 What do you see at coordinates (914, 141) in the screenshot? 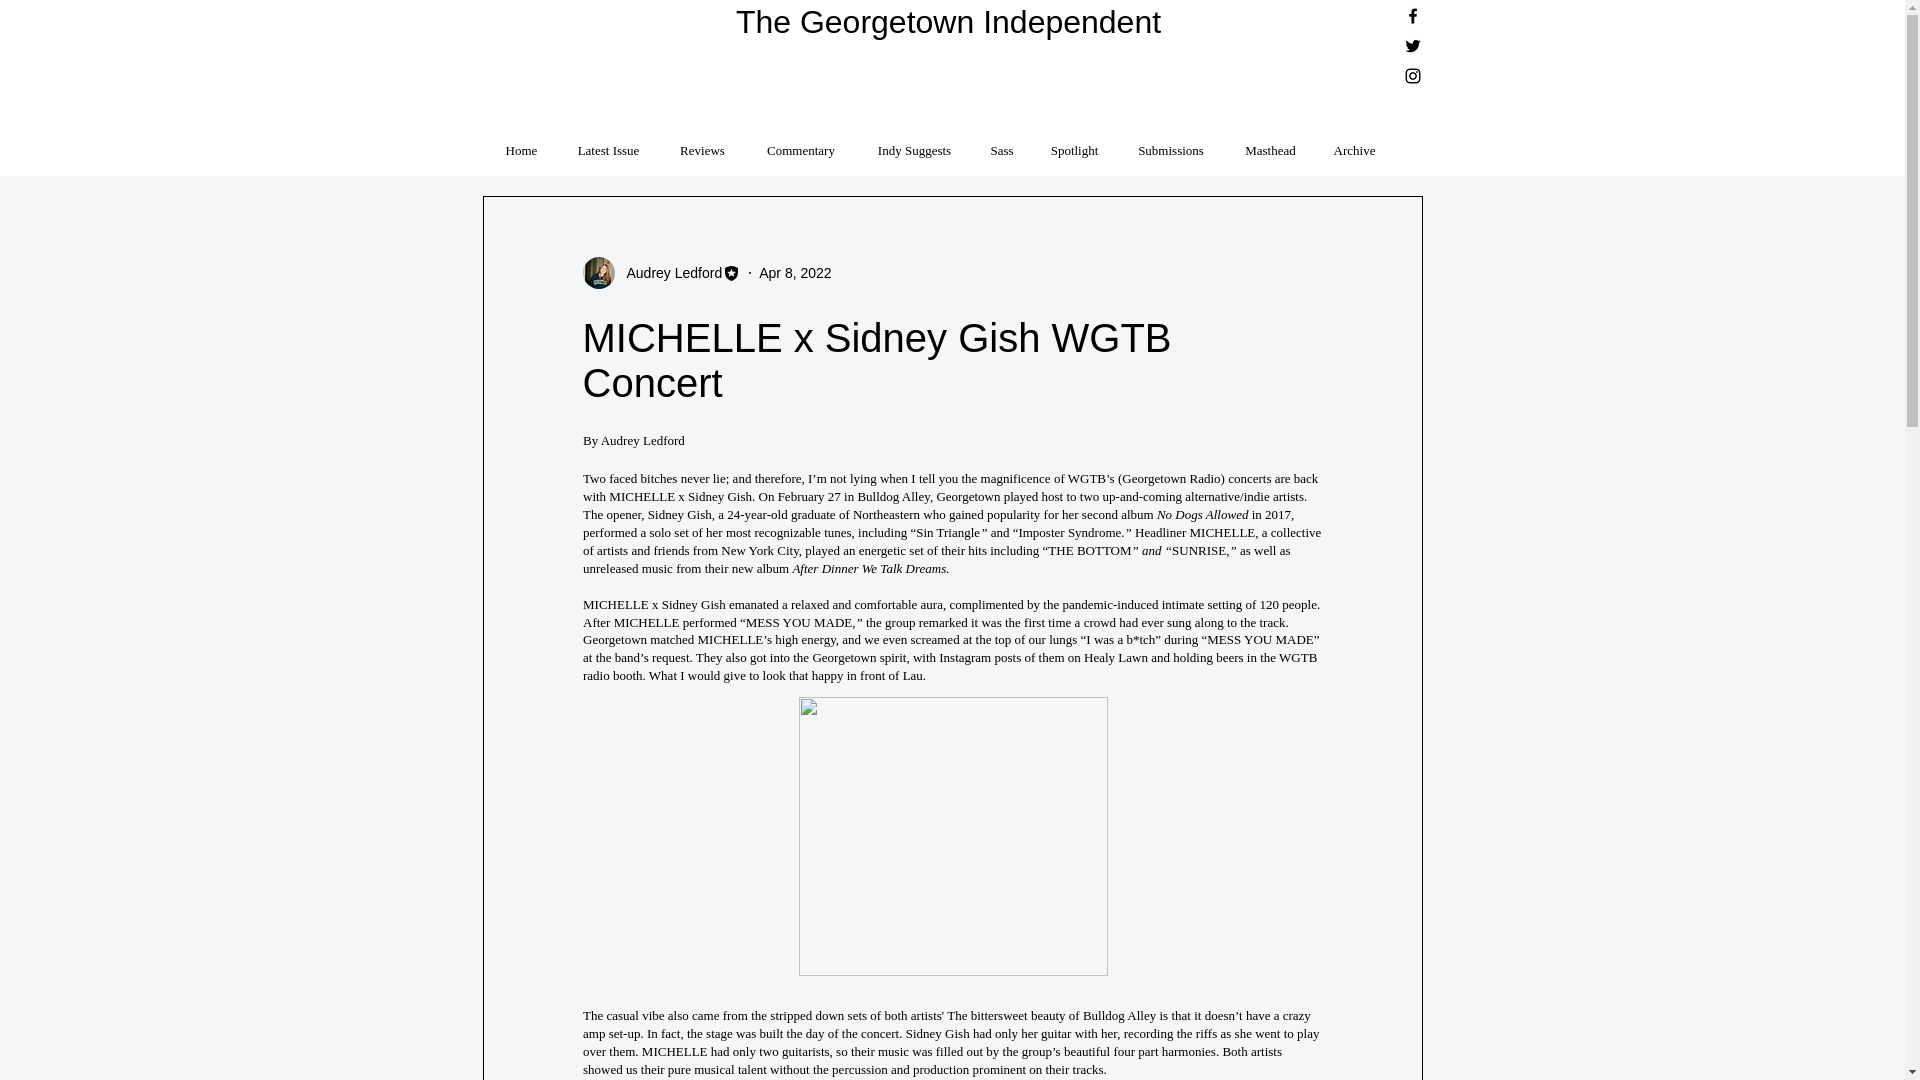
I see `Indy Suggests` at bounding box center [914, 141].